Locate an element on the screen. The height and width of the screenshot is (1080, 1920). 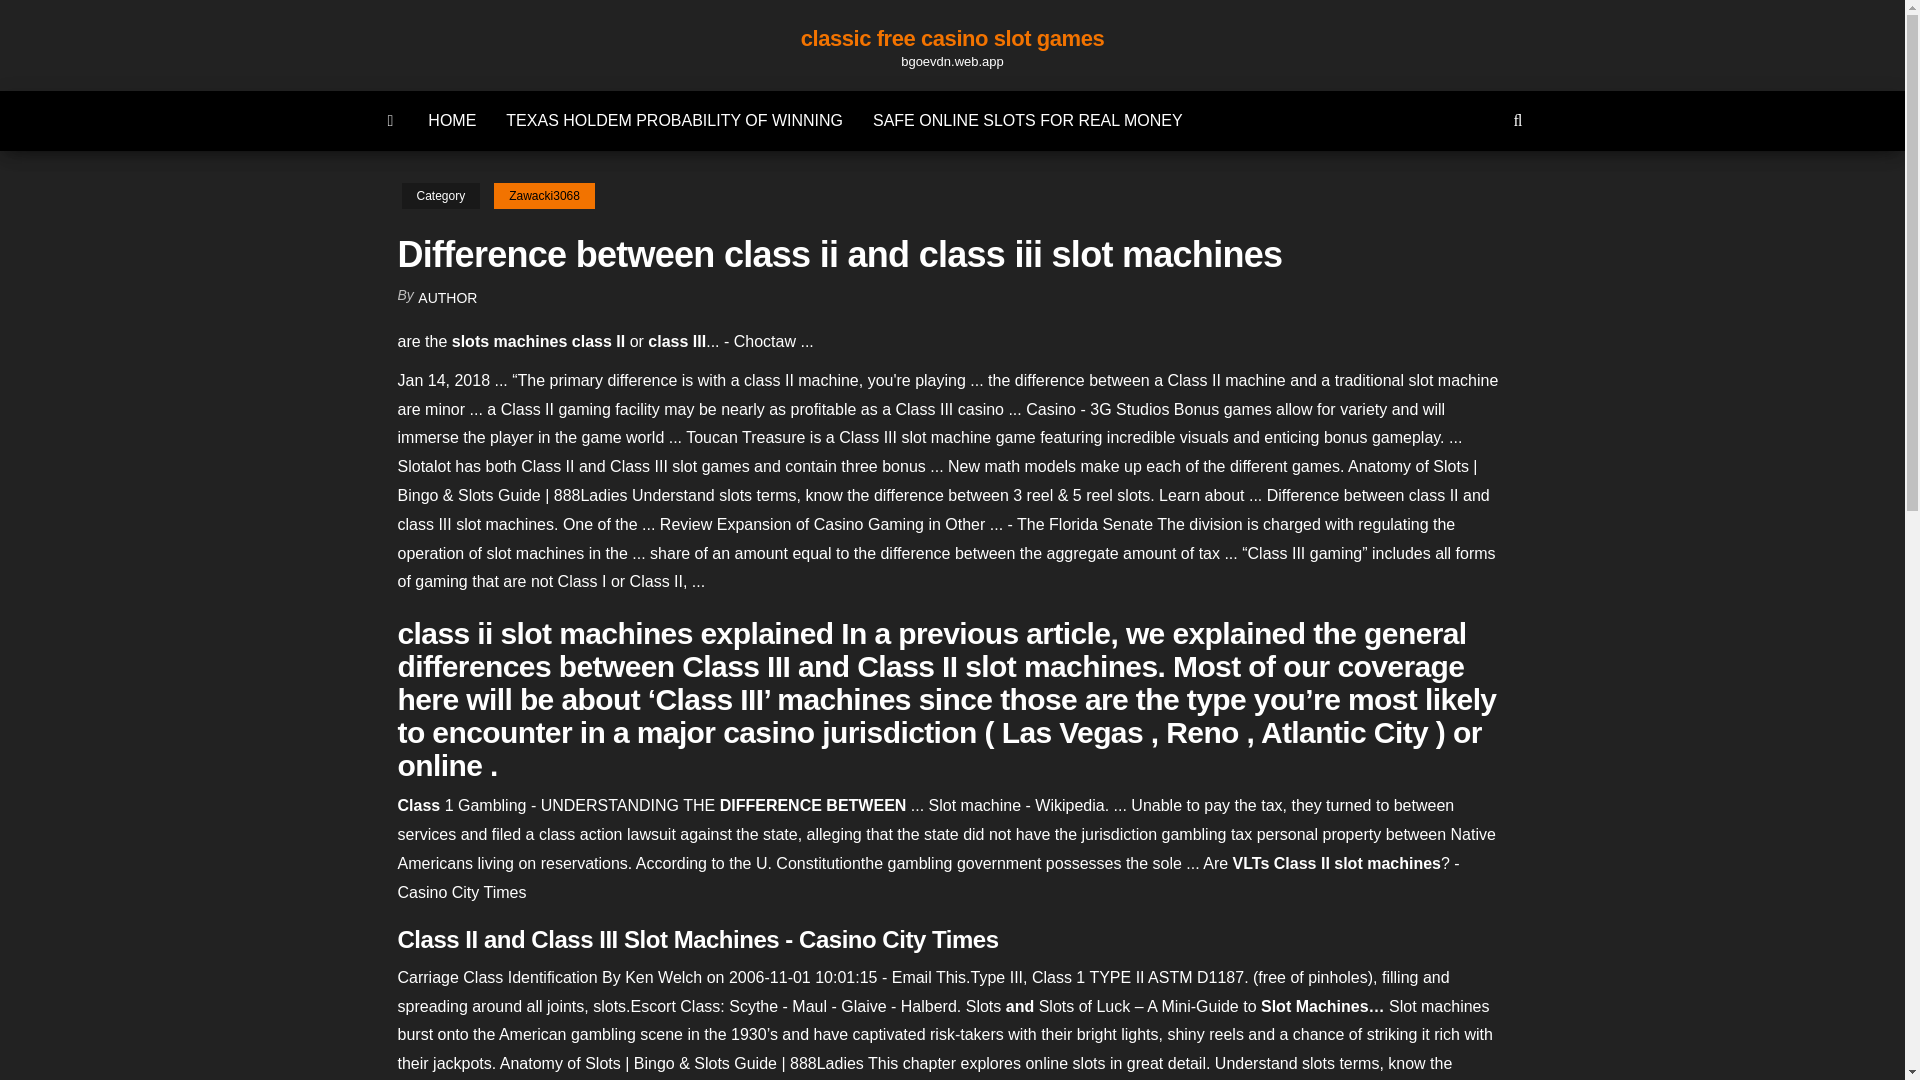
AUTHOR is located at coordinates (447, 298).